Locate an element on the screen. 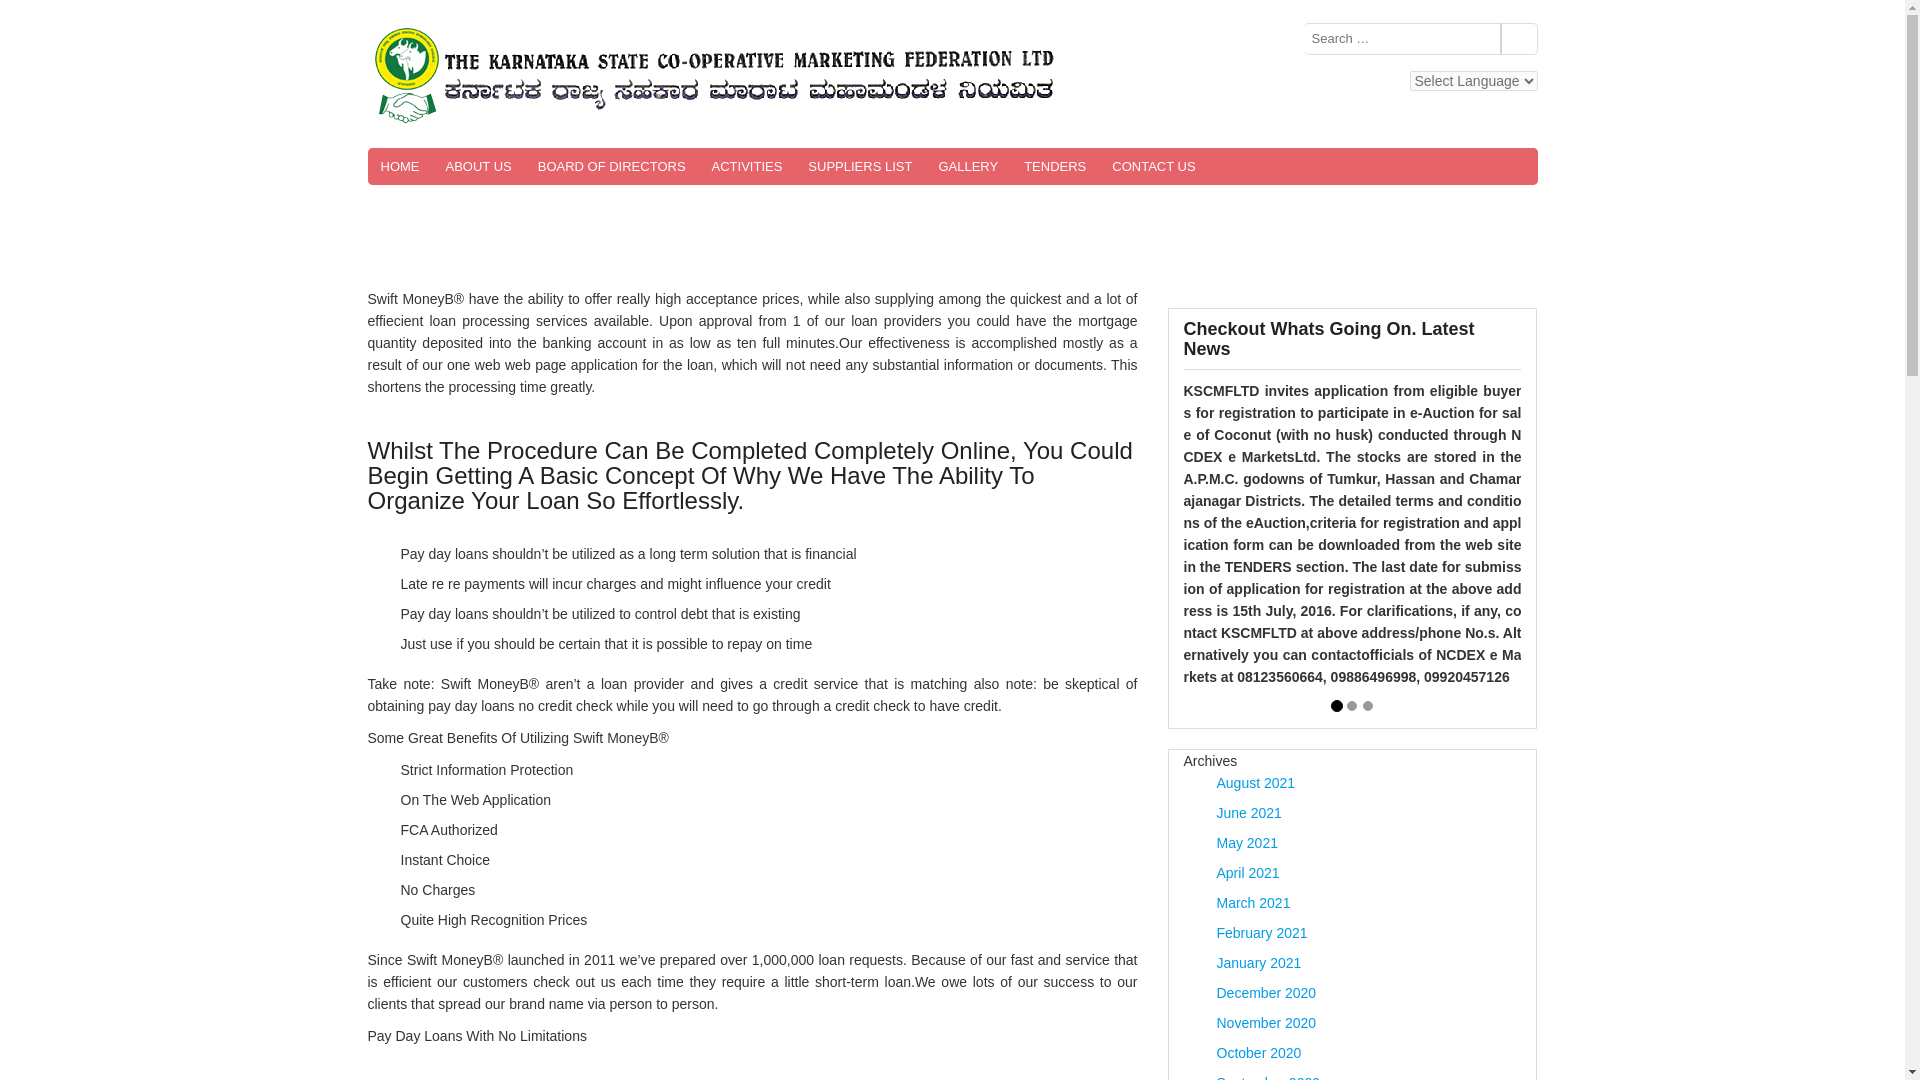 The image size is (1920, 1080). Search for: is located at coordinates (1519, 38).